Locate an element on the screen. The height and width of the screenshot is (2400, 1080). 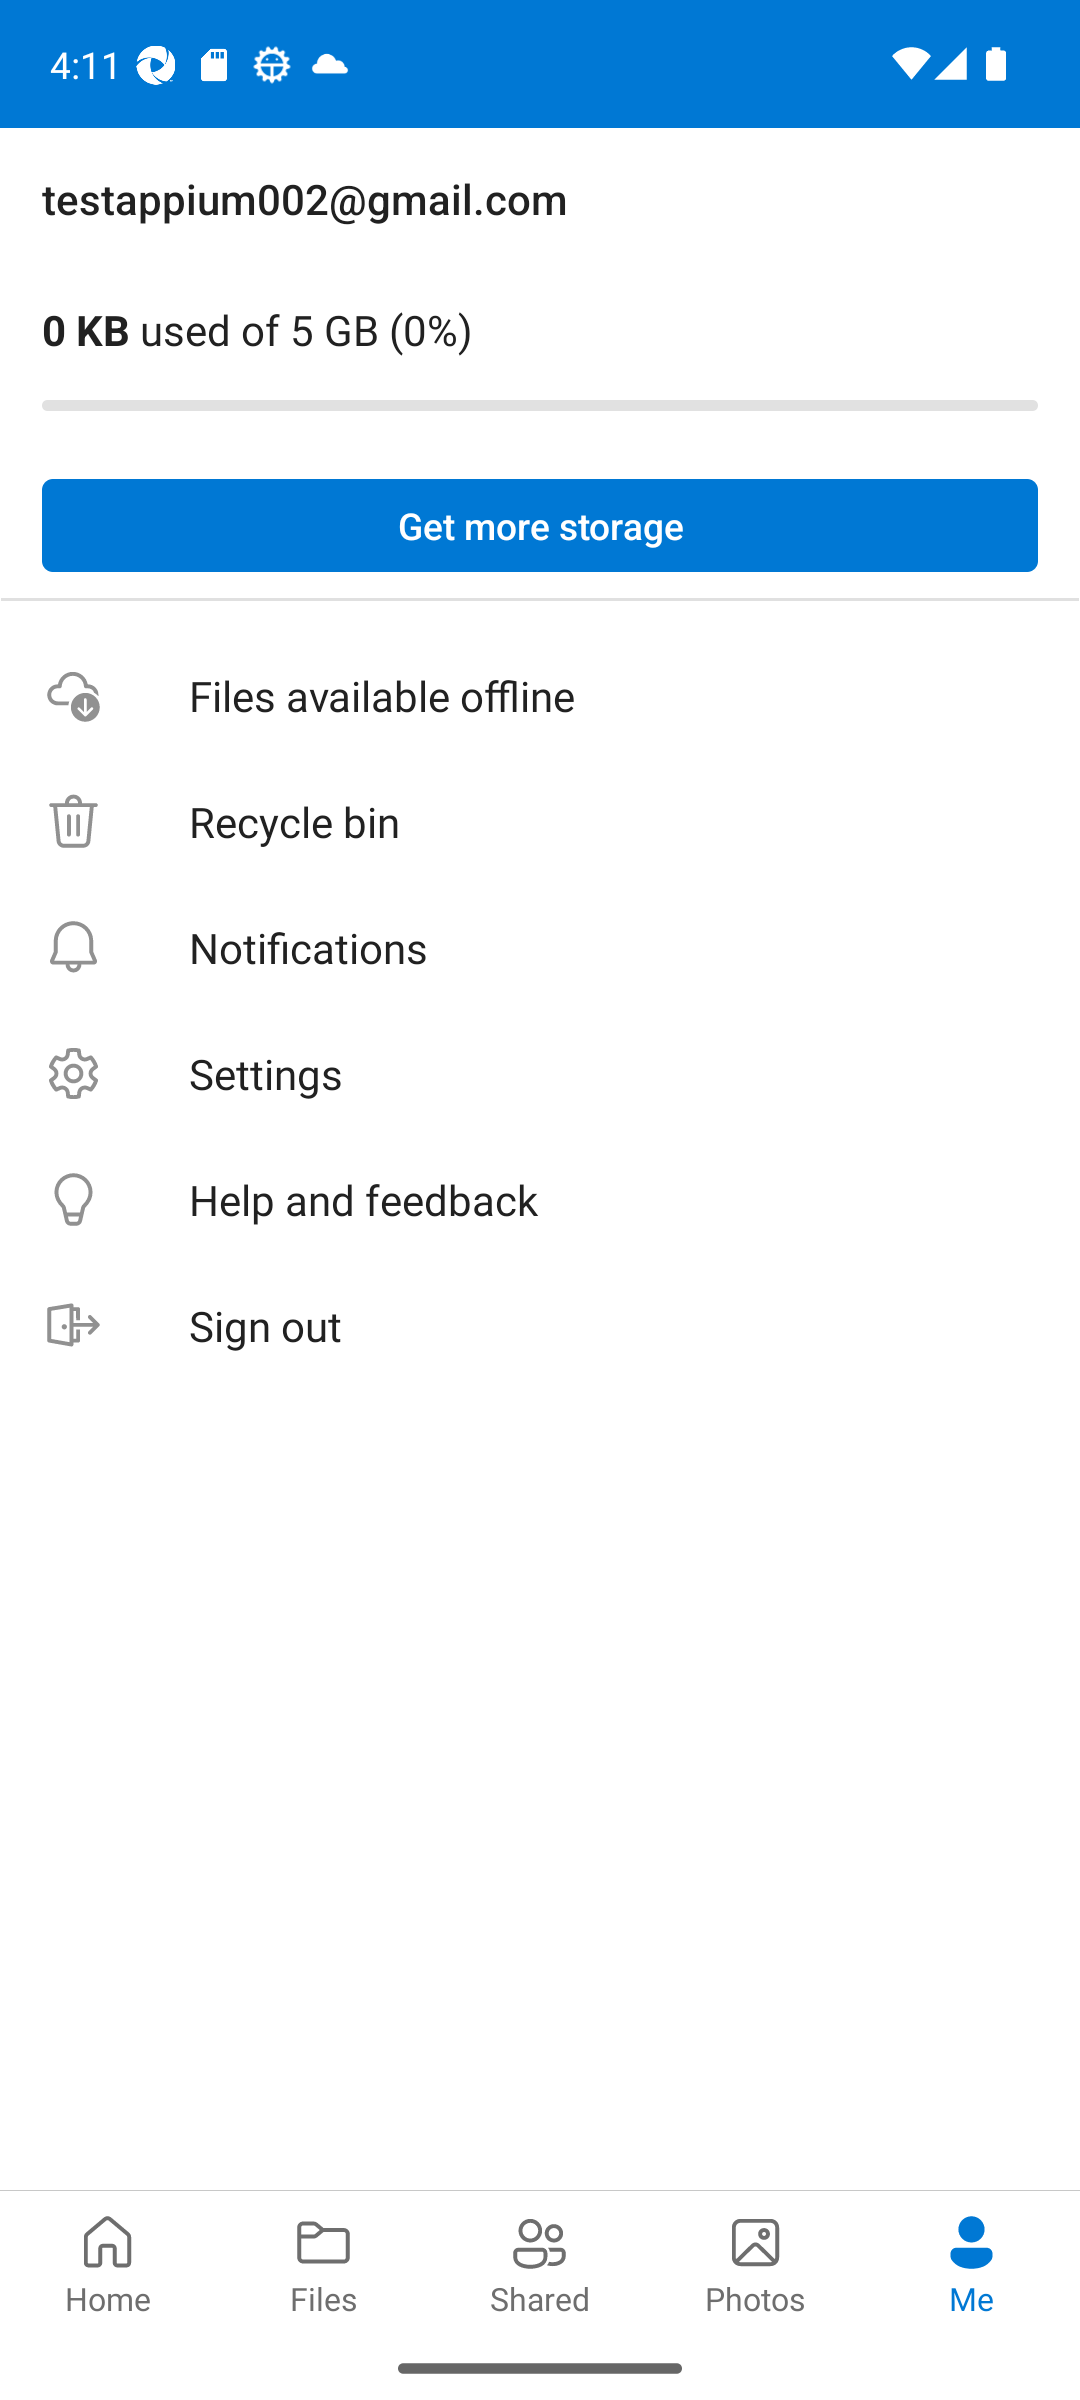
Notifications is located at coordinates (540, 948).